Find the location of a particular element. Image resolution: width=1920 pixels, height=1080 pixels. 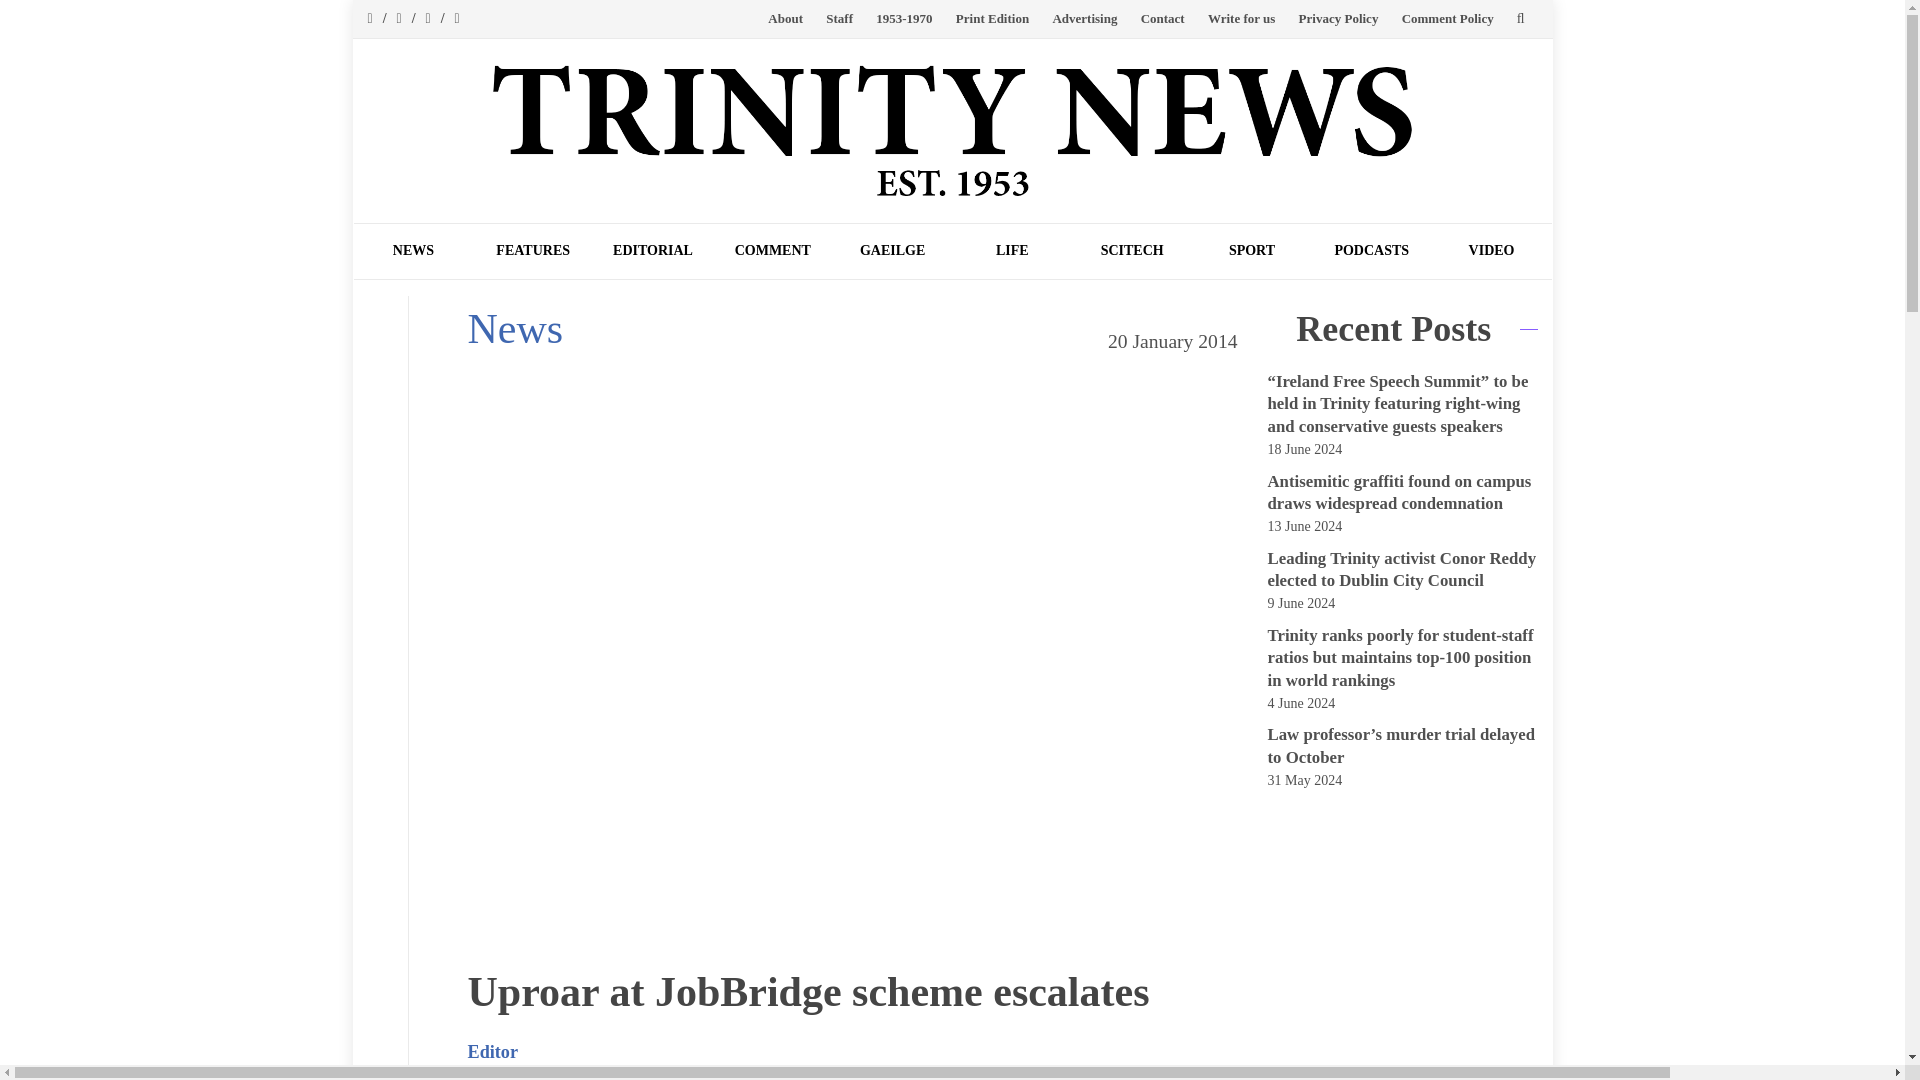

FEATURES is located at coordinates (532, 250).